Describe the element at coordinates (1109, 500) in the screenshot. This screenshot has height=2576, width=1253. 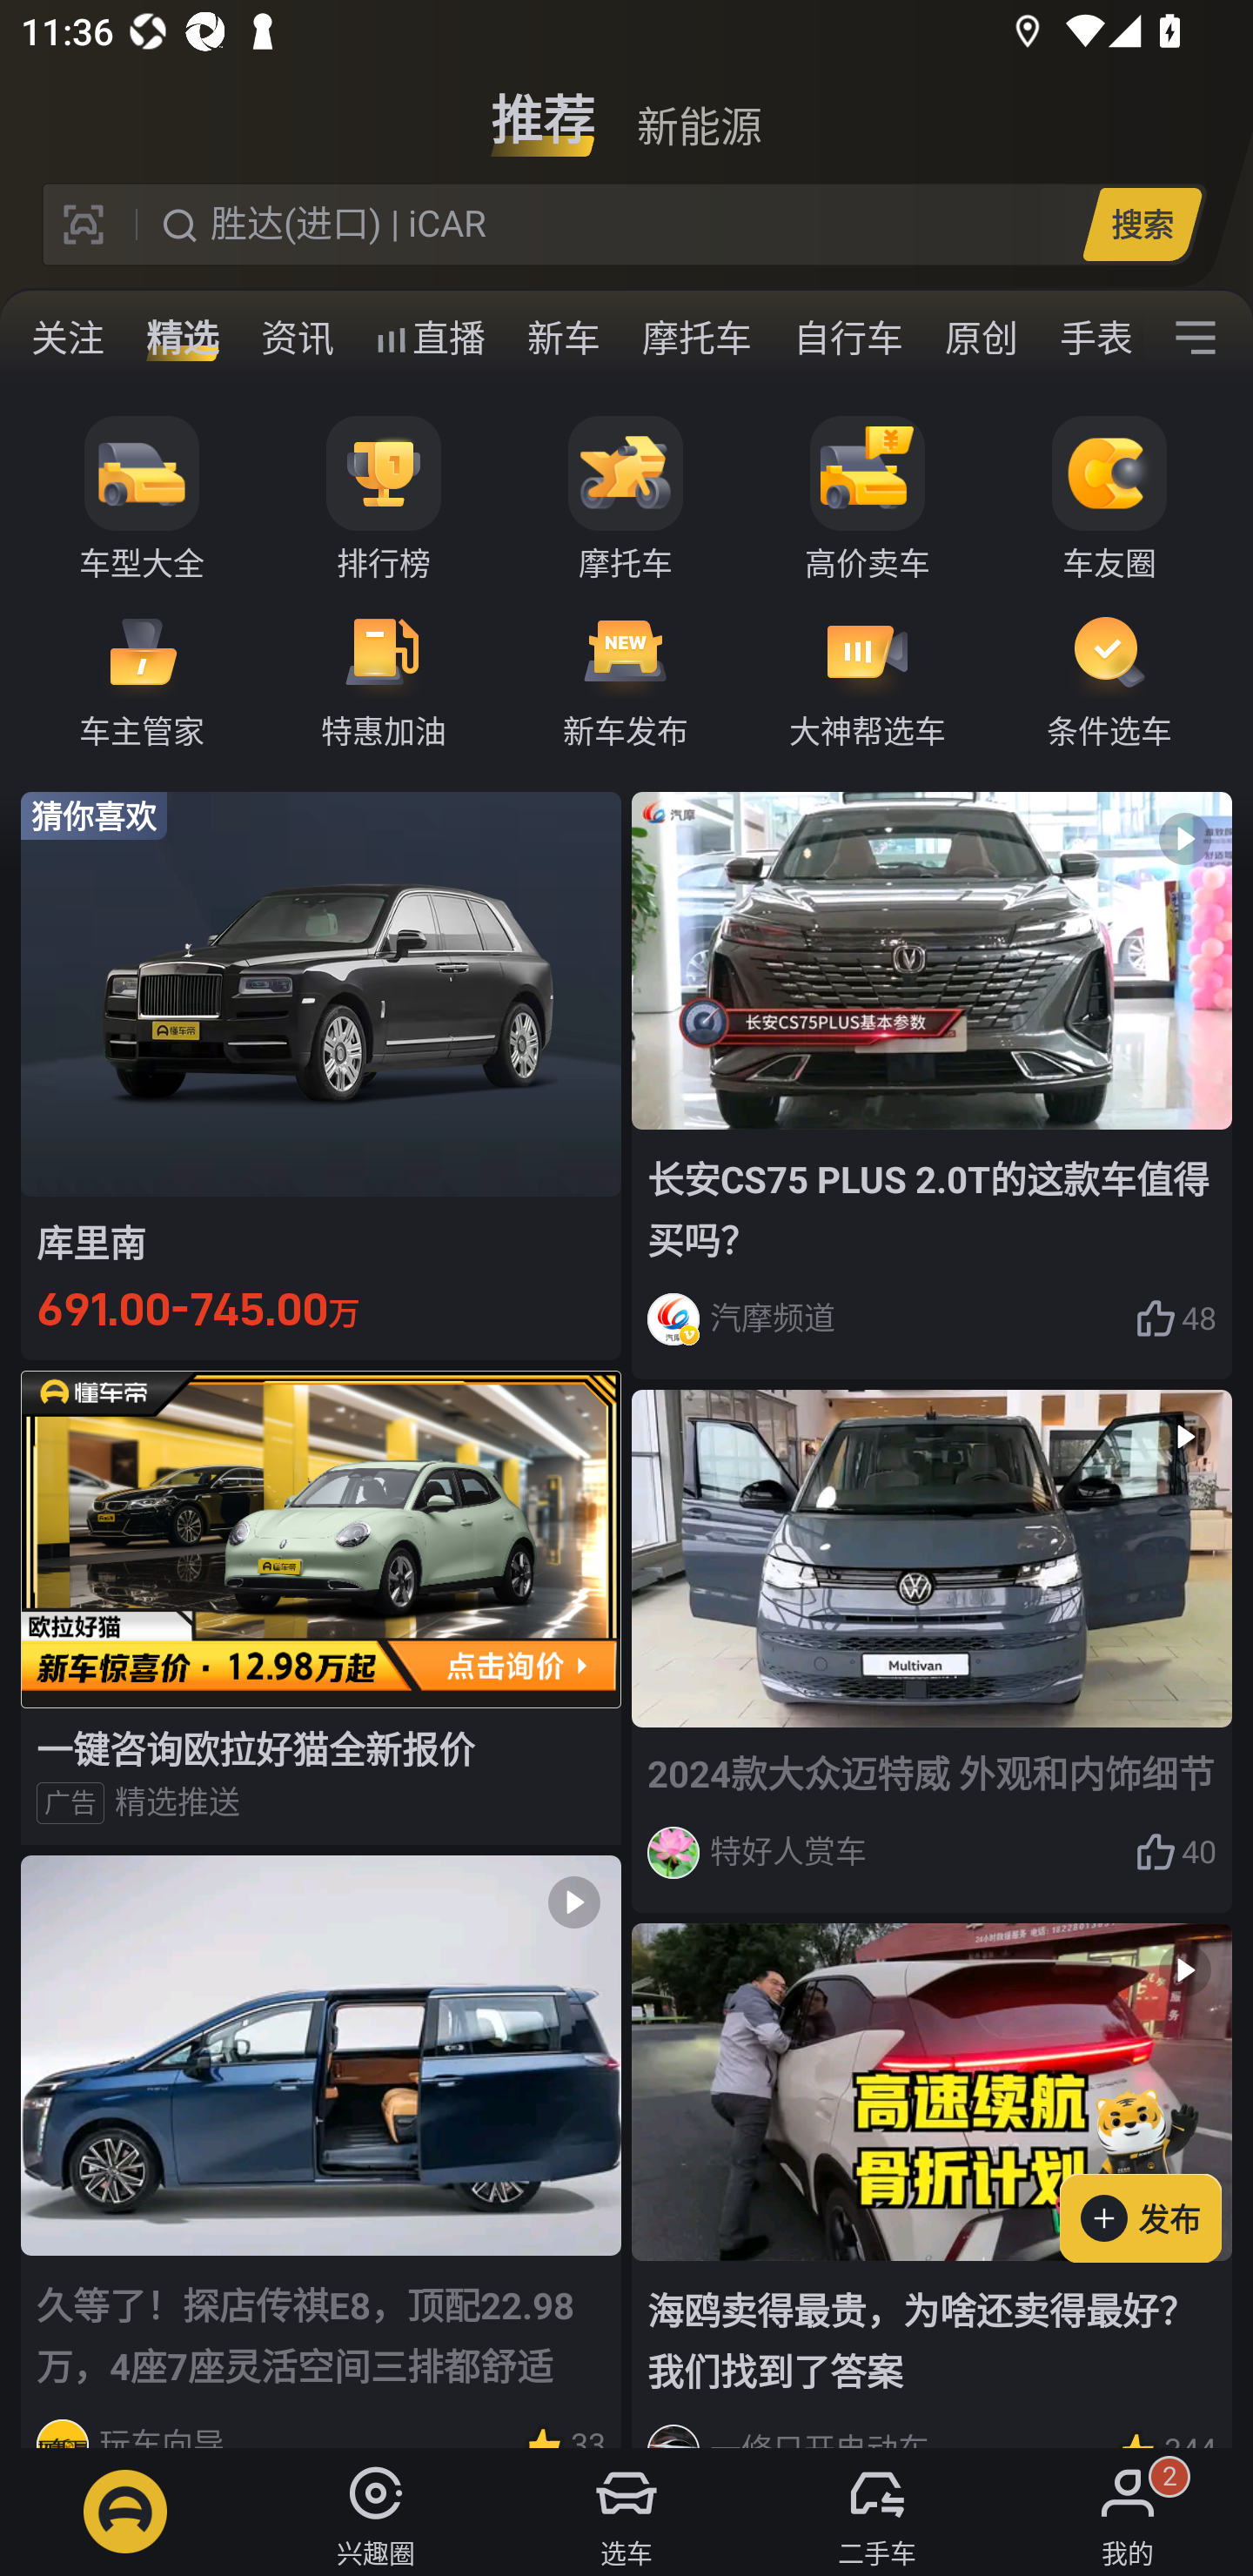
I see `车友圈` at that location.